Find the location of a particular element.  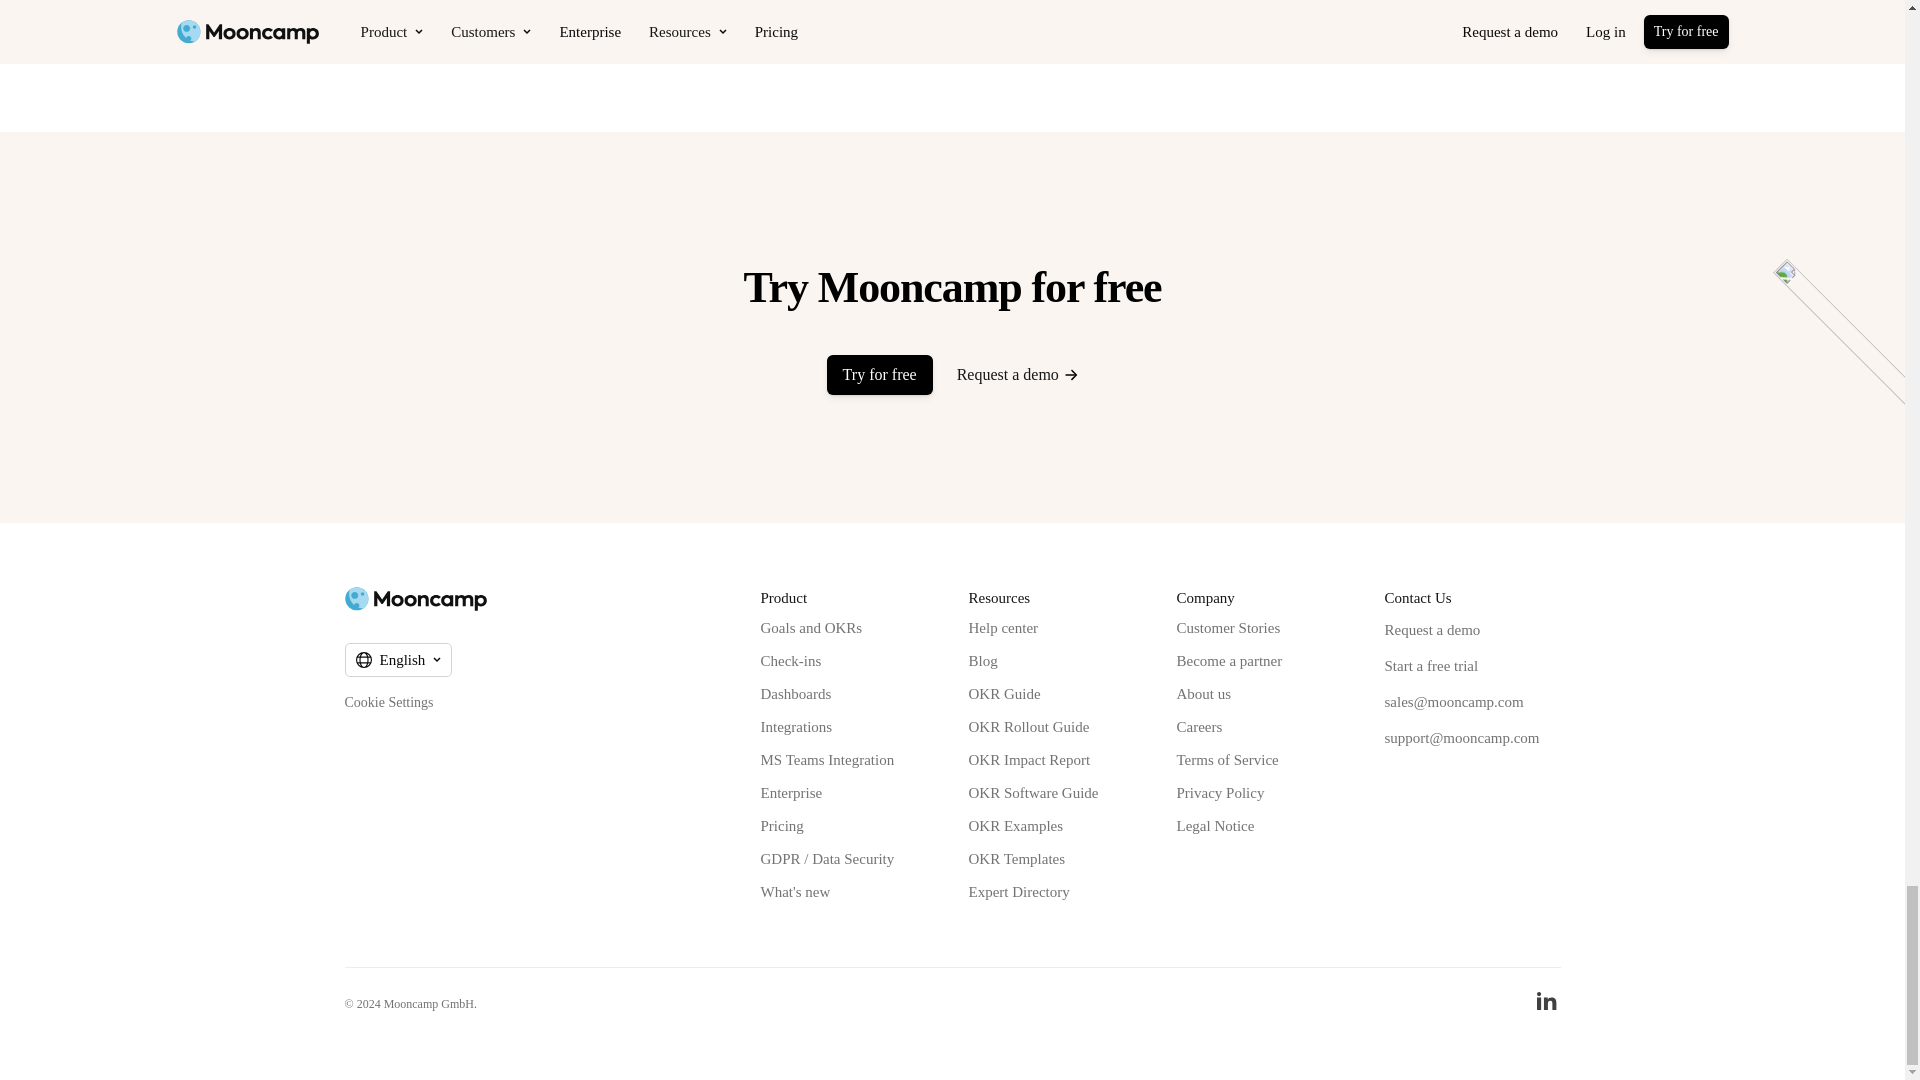

English is located at coordinates (397, 660).